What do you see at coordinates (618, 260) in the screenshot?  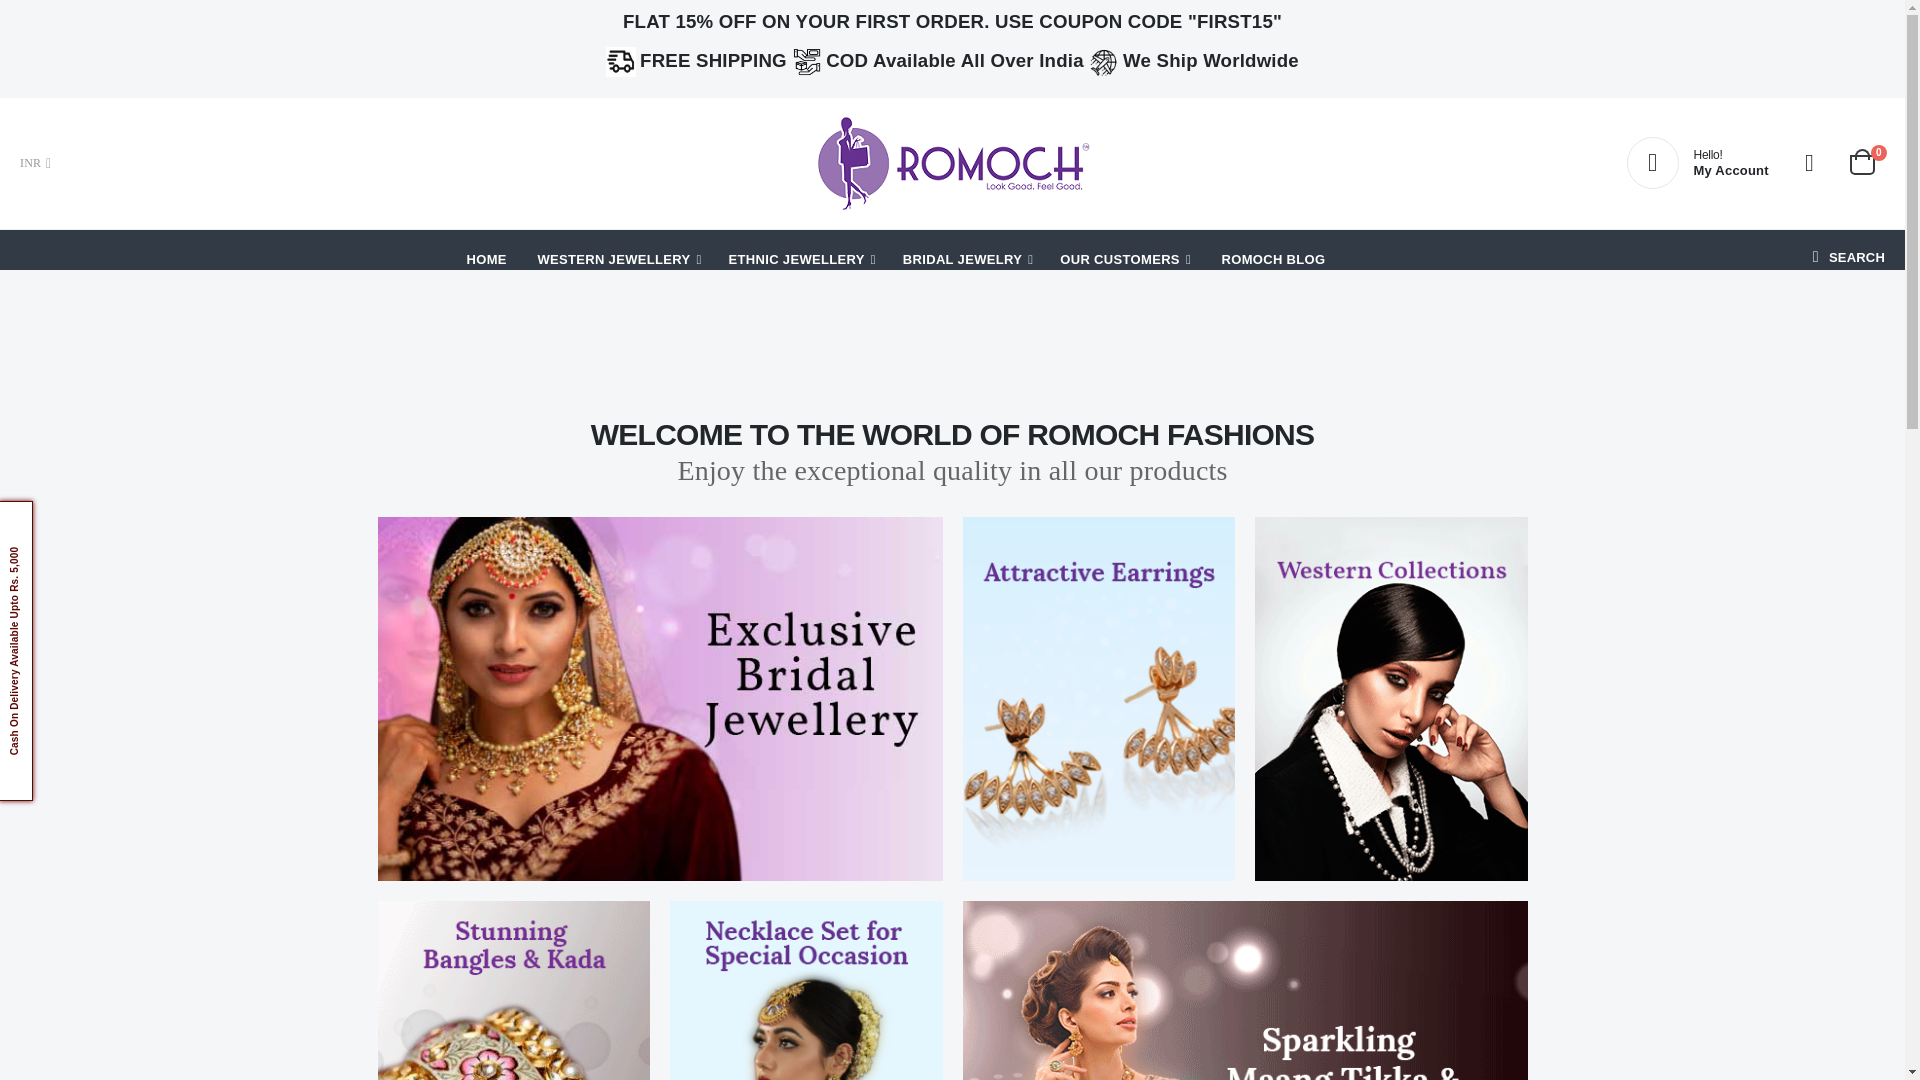 I see `WESTERN JEWELLERY` at bounding box center [618, 260].